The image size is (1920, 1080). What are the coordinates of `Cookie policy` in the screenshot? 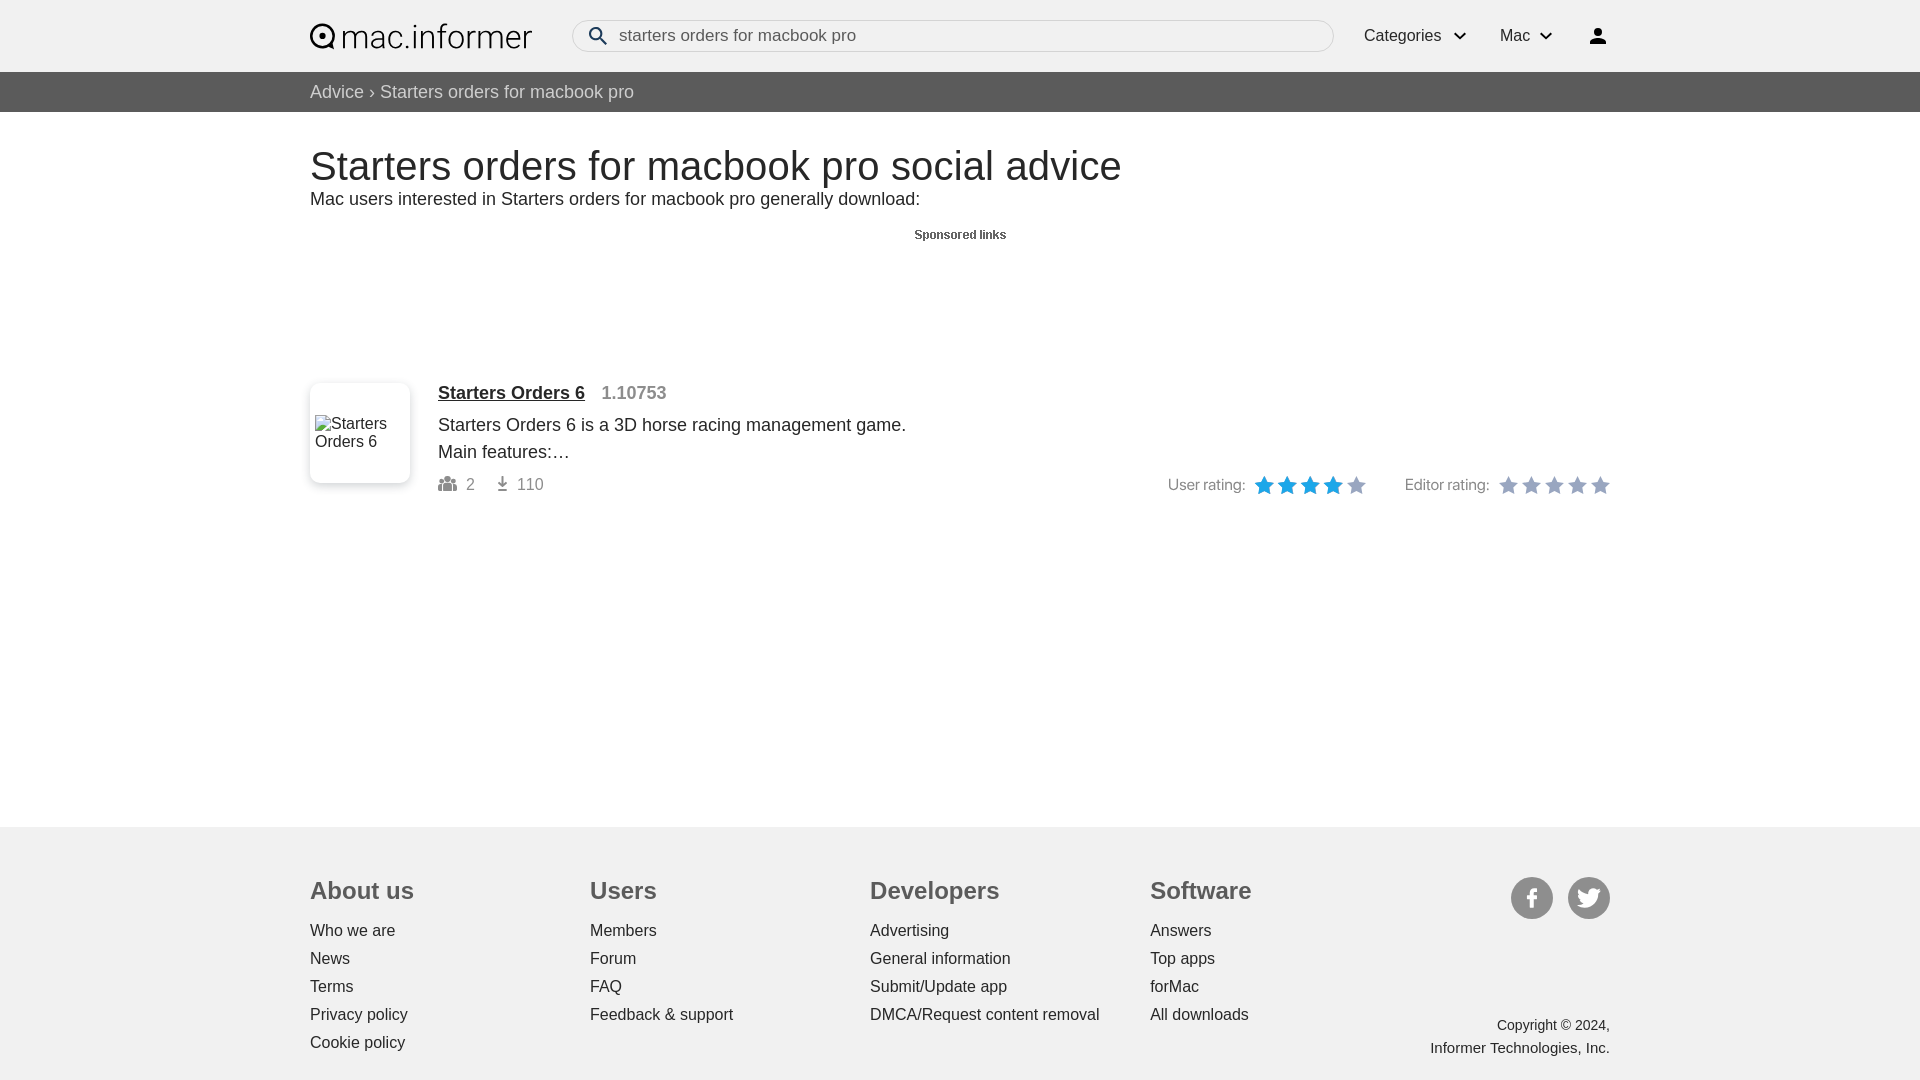 It's located at (357, 1042).